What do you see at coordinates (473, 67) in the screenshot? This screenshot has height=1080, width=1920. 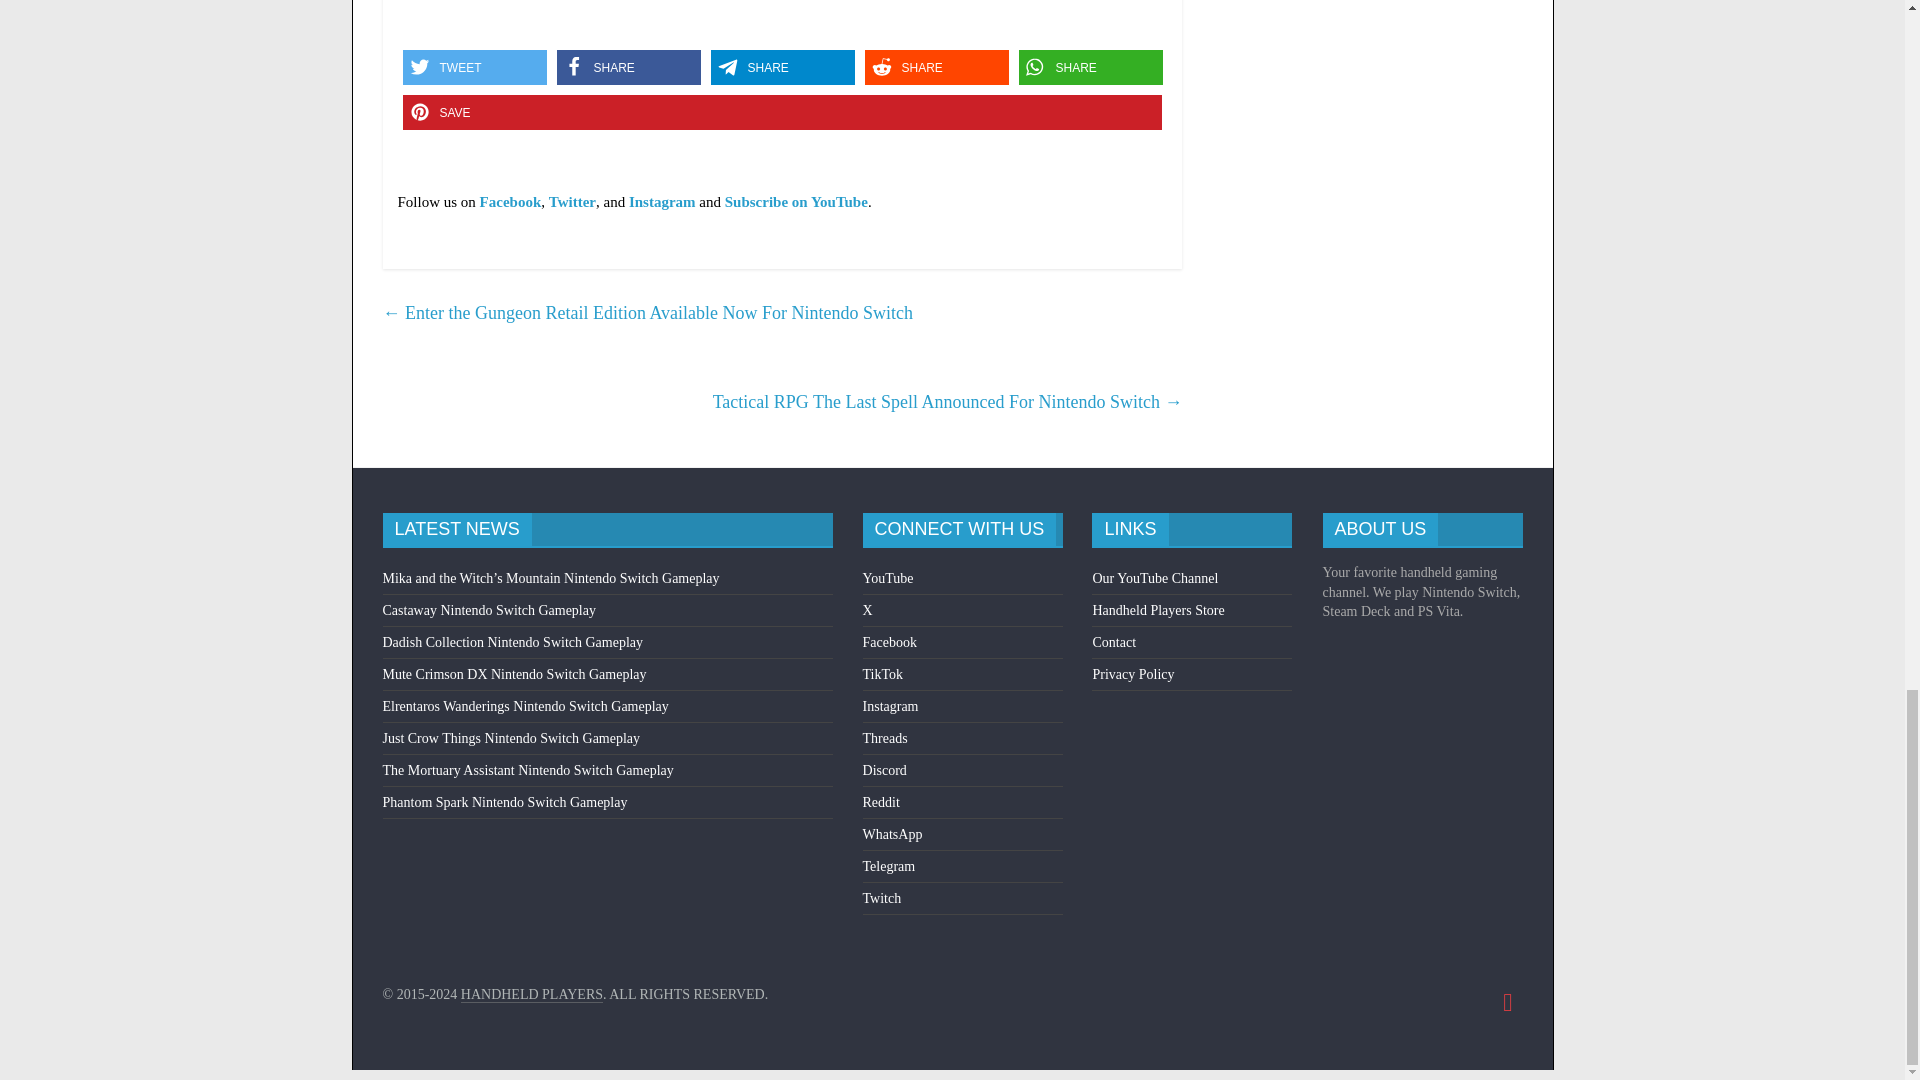 I see `Share on Twitter` at bounding box center [473, 67].